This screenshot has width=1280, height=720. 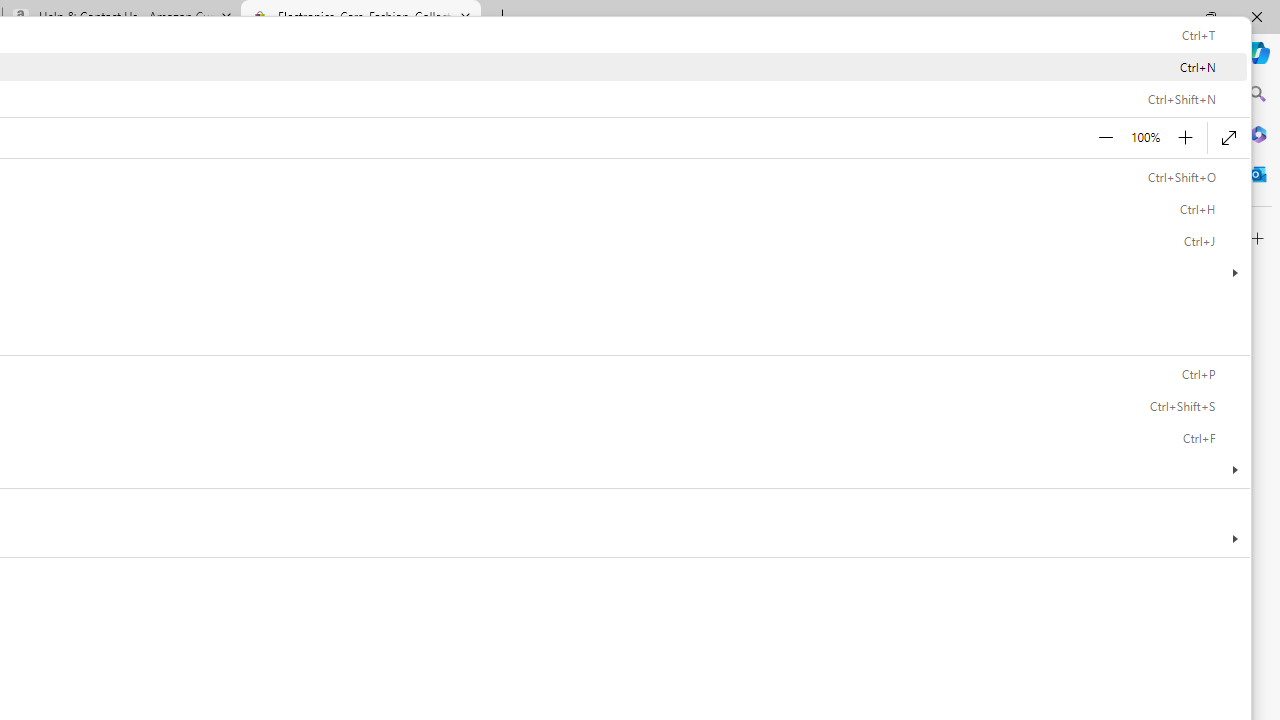 What do you see at coordinates (453, 86) in the screenshot?
I see `My eBay` at bounding box center [453, 86].